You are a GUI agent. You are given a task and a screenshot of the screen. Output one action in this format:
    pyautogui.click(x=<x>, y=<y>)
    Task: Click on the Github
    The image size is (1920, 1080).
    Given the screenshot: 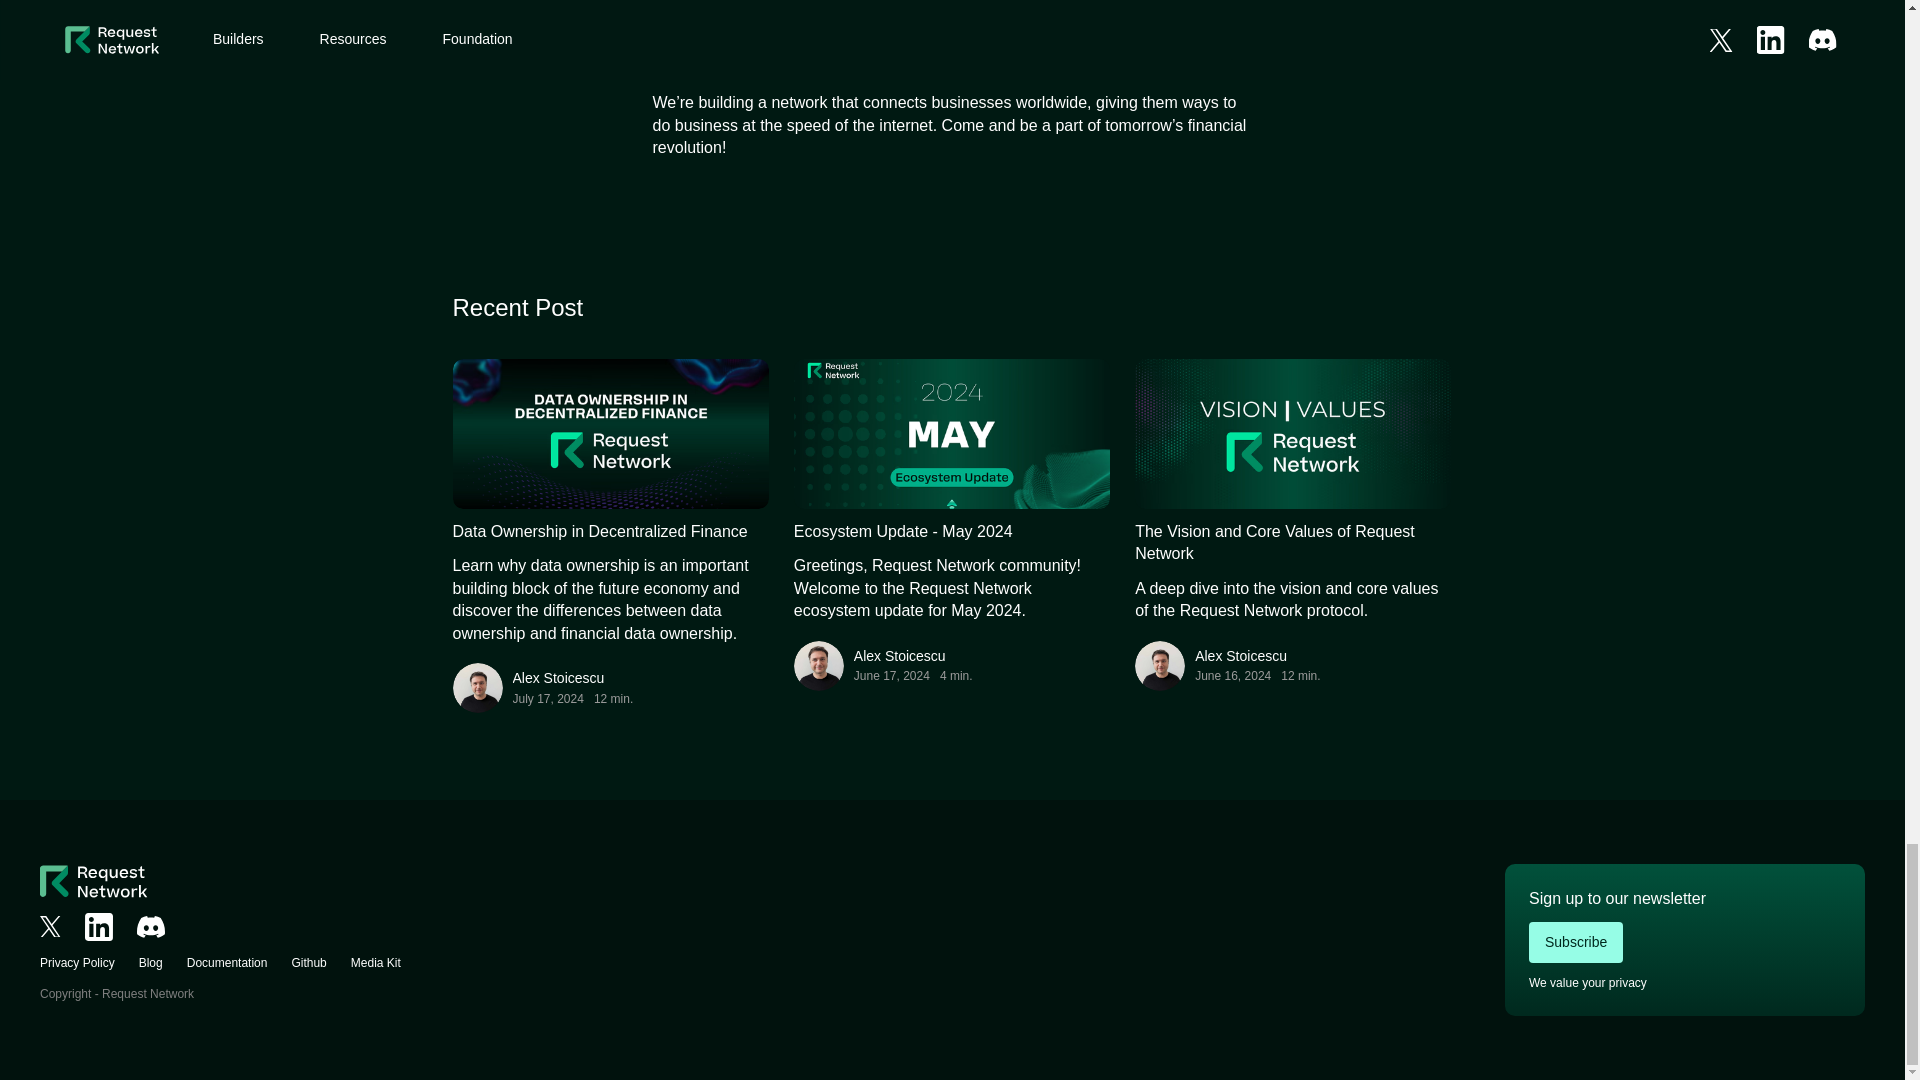 What is the action you would take?
    pyautogui.click(x=308, y=963)
    